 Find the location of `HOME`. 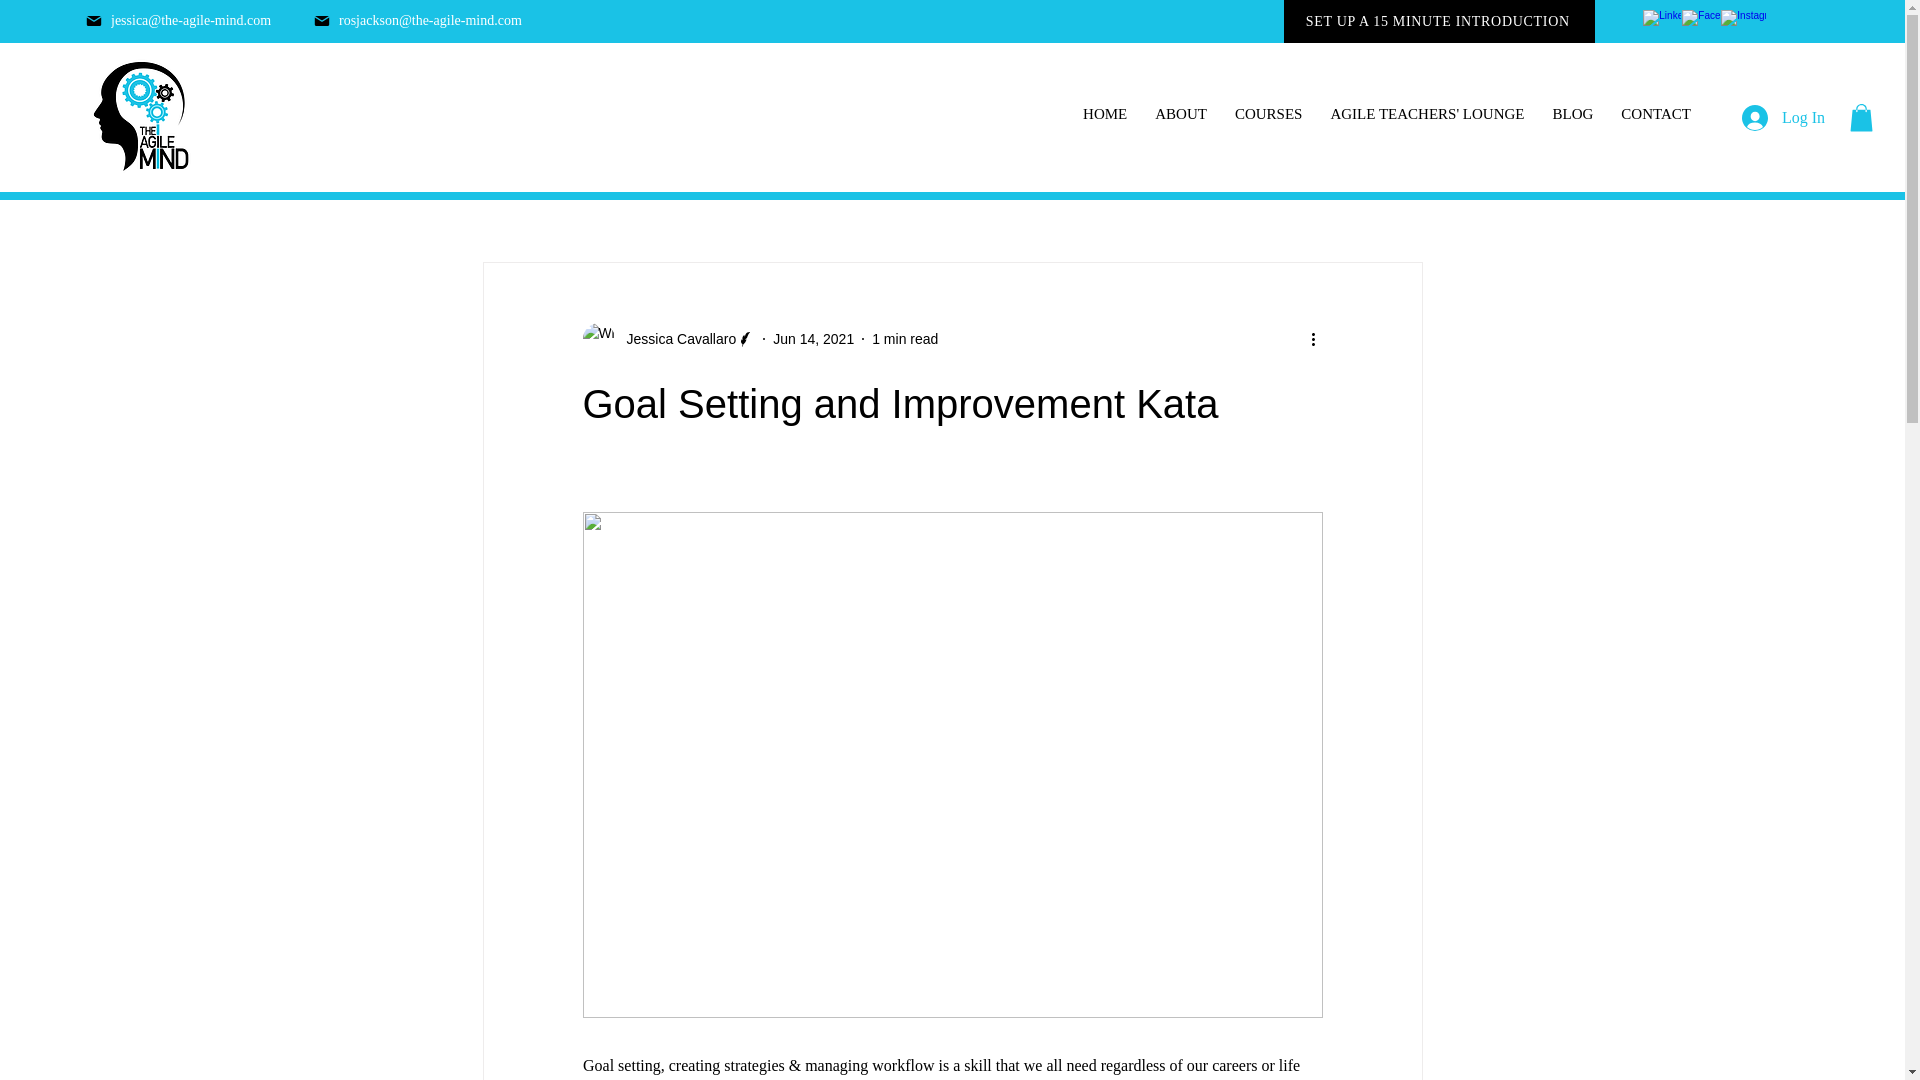

HOME is located at coordinates (1104, 114).